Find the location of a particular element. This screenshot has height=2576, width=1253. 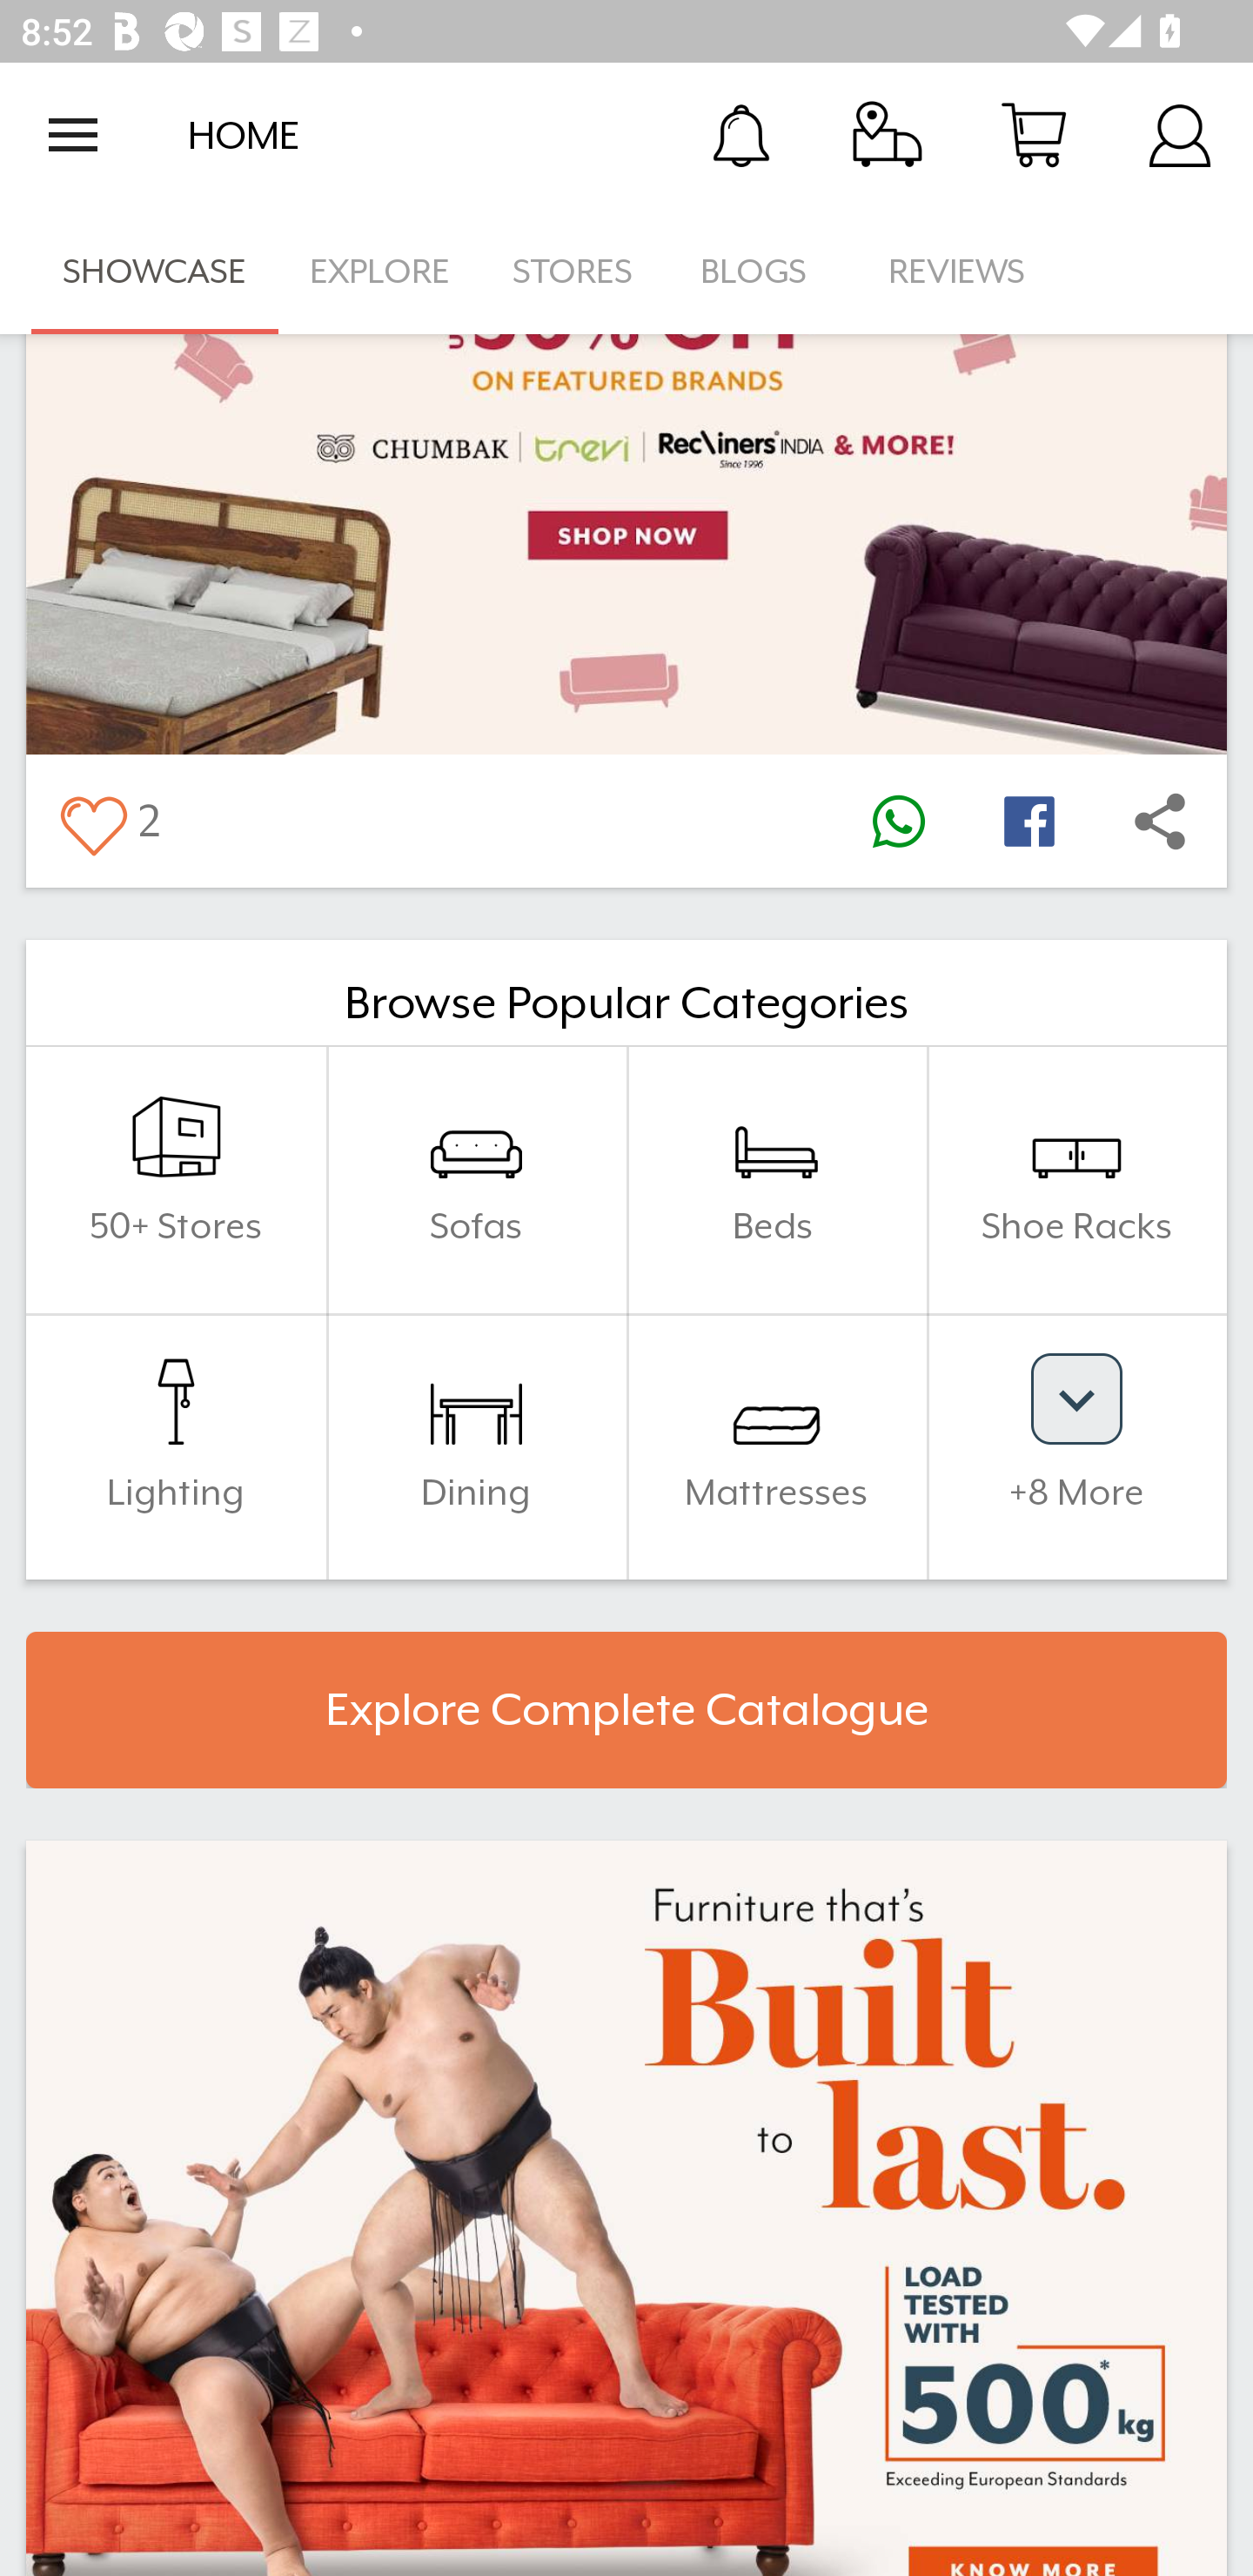

Lighting is located at coordinates (176, 1446).